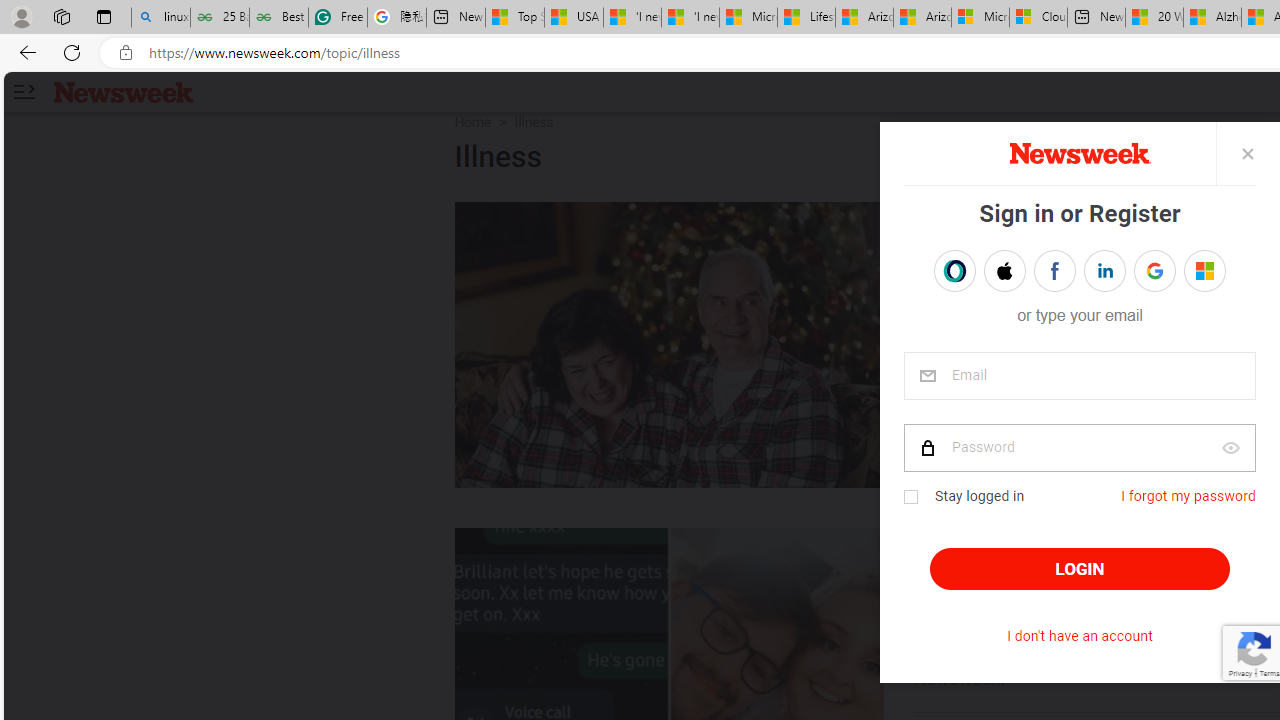 The width and height of the screenshot is (1280, 720). I want to click on ON THE INTERNET, so click(1014, 548).